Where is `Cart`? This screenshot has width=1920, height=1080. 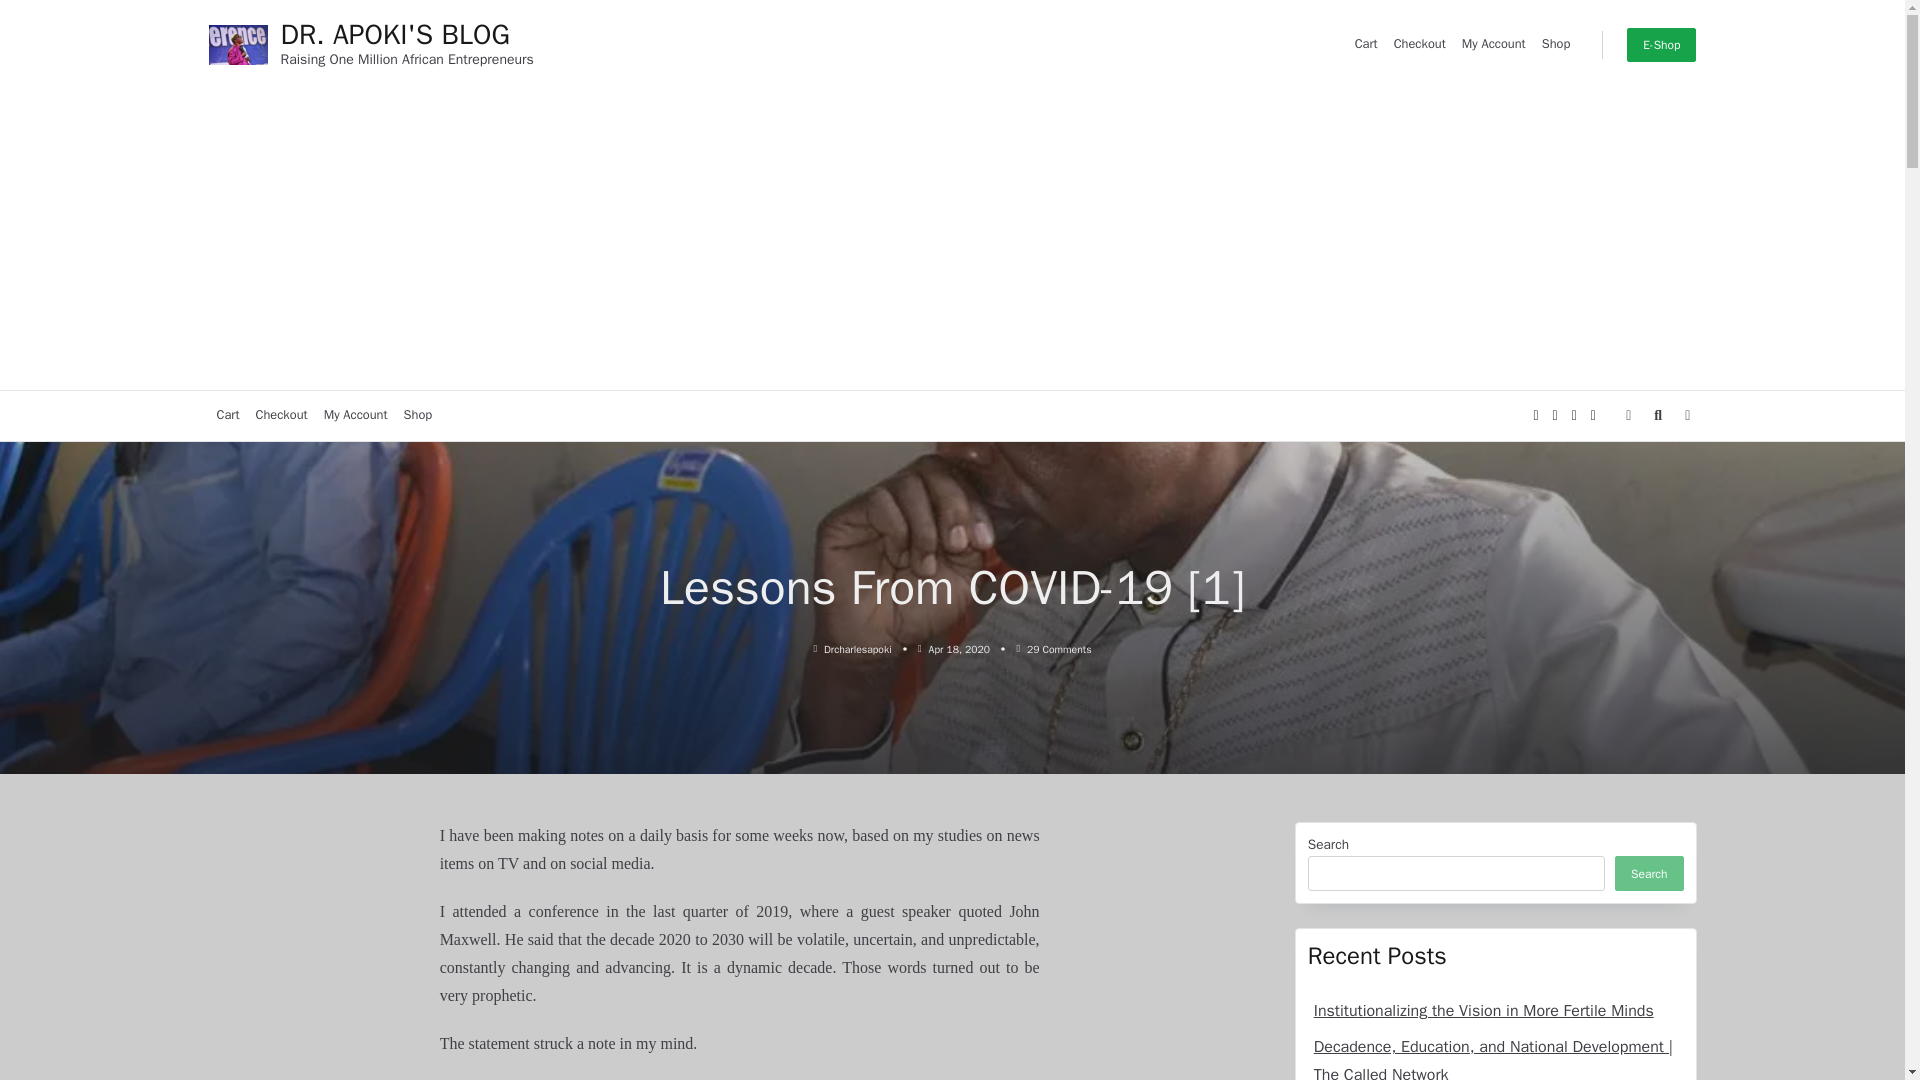
Cart is located at coordinates (1494, 44).